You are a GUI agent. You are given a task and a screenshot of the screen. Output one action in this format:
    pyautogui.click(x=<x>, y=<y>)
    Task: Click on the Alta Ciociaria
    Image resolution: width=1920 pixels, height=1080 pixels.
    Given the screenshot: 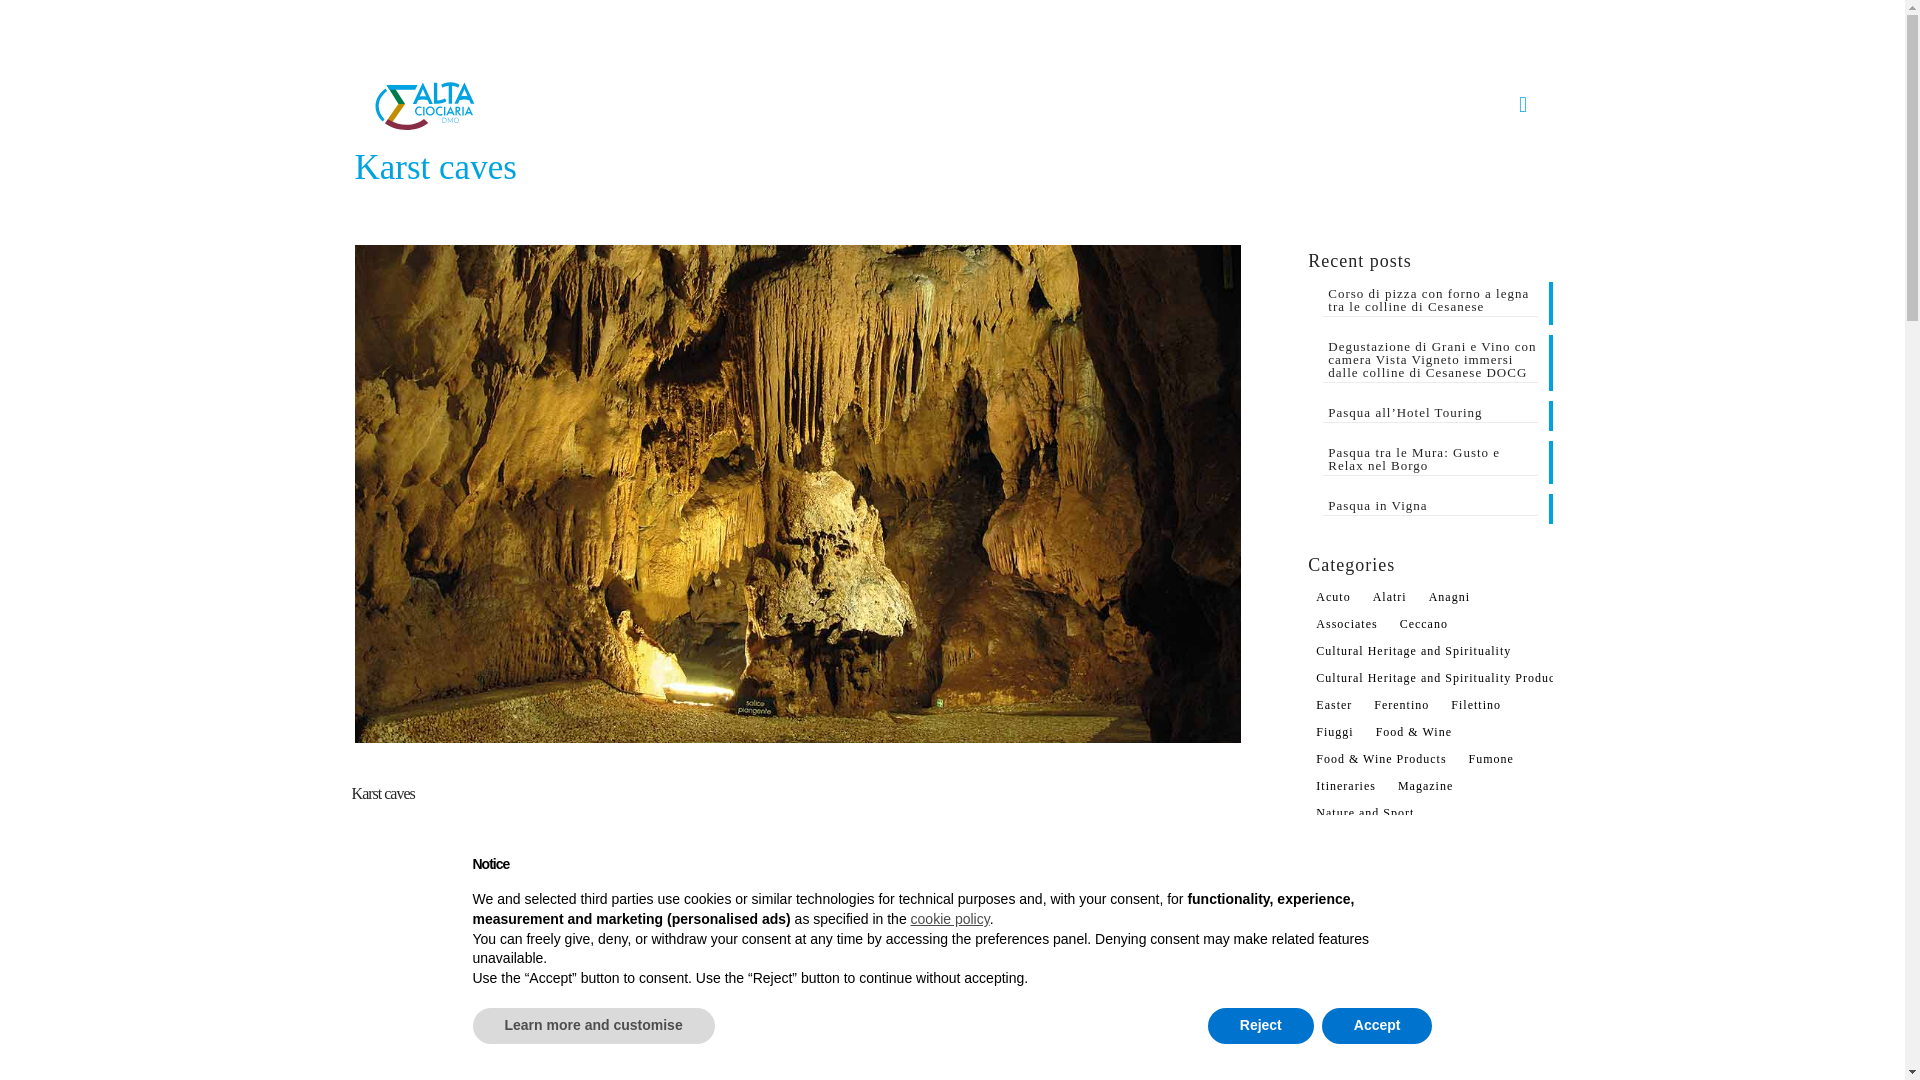 What is the action you would take?
    pyautogui.click(x=424, y=105)
    